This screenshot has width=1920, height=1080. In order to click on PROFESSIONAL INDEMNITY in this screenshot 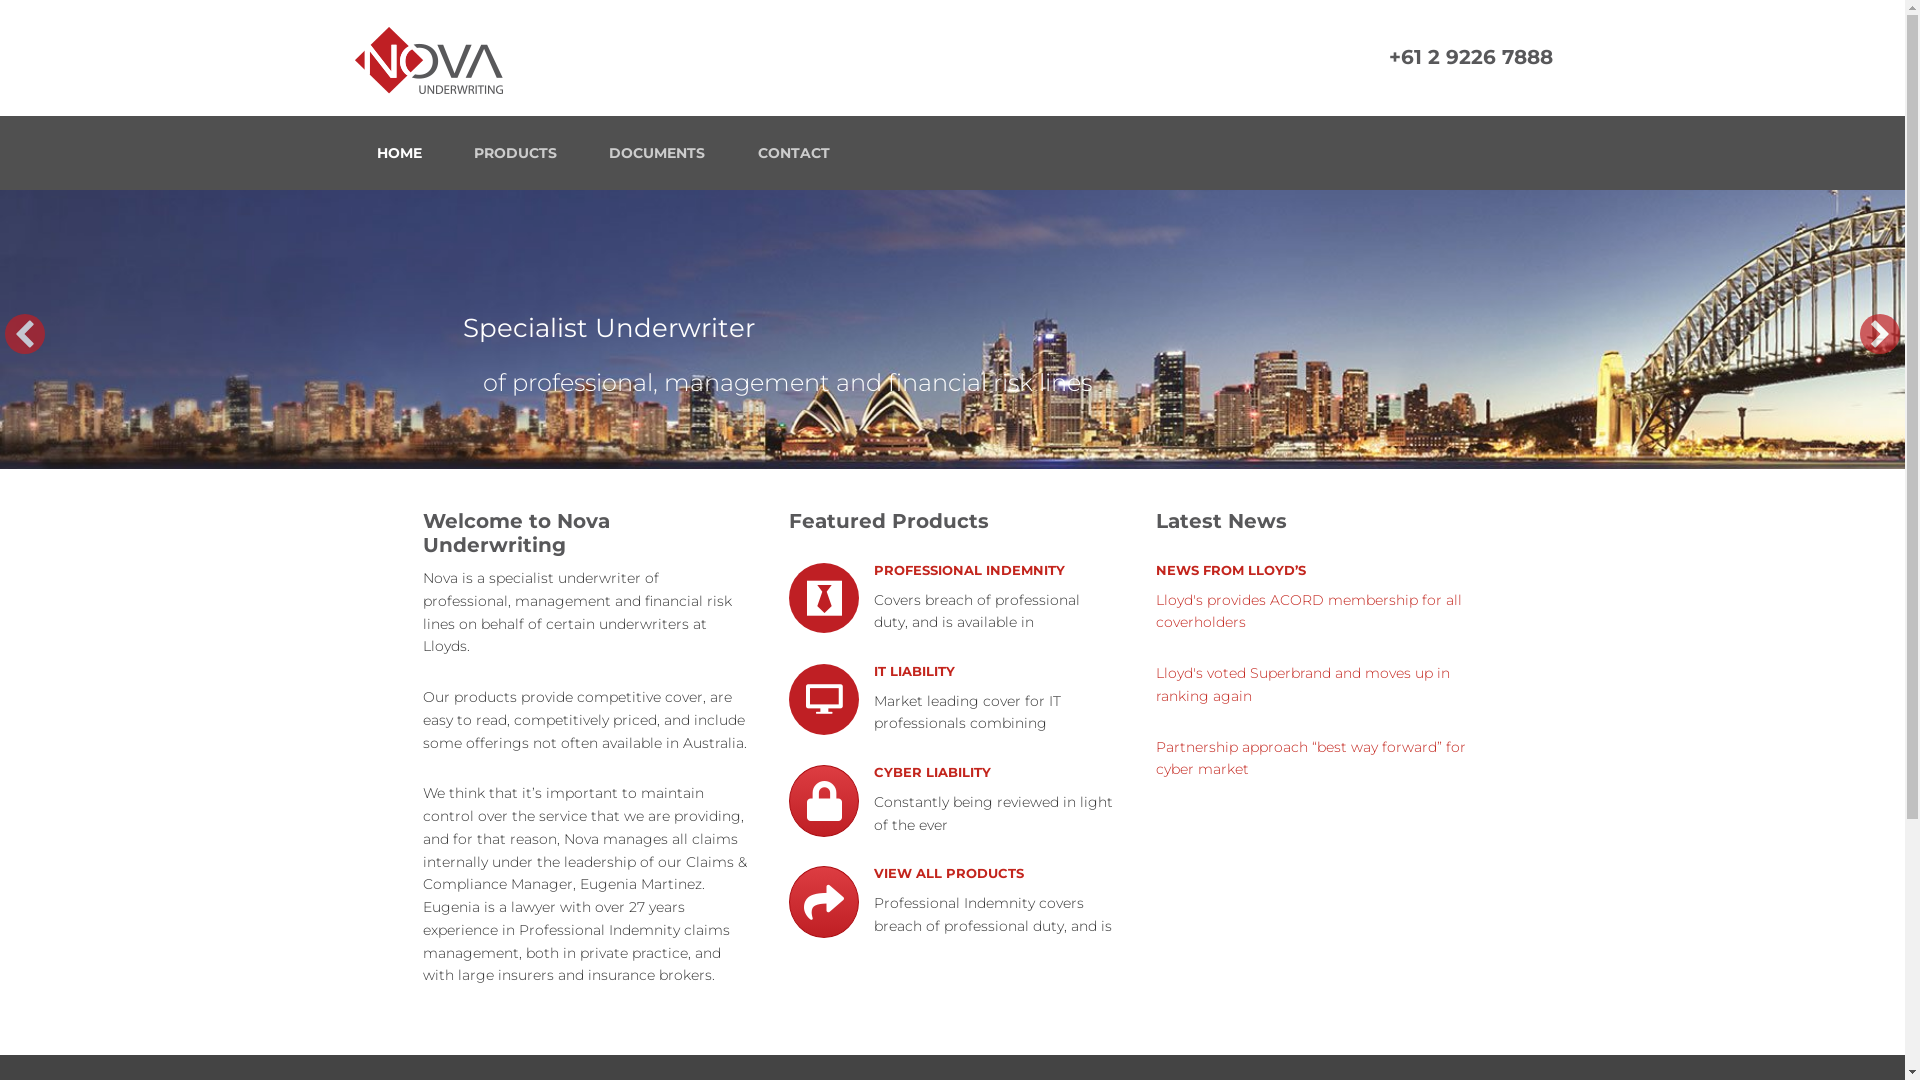, I will do `click(970, 578)`.